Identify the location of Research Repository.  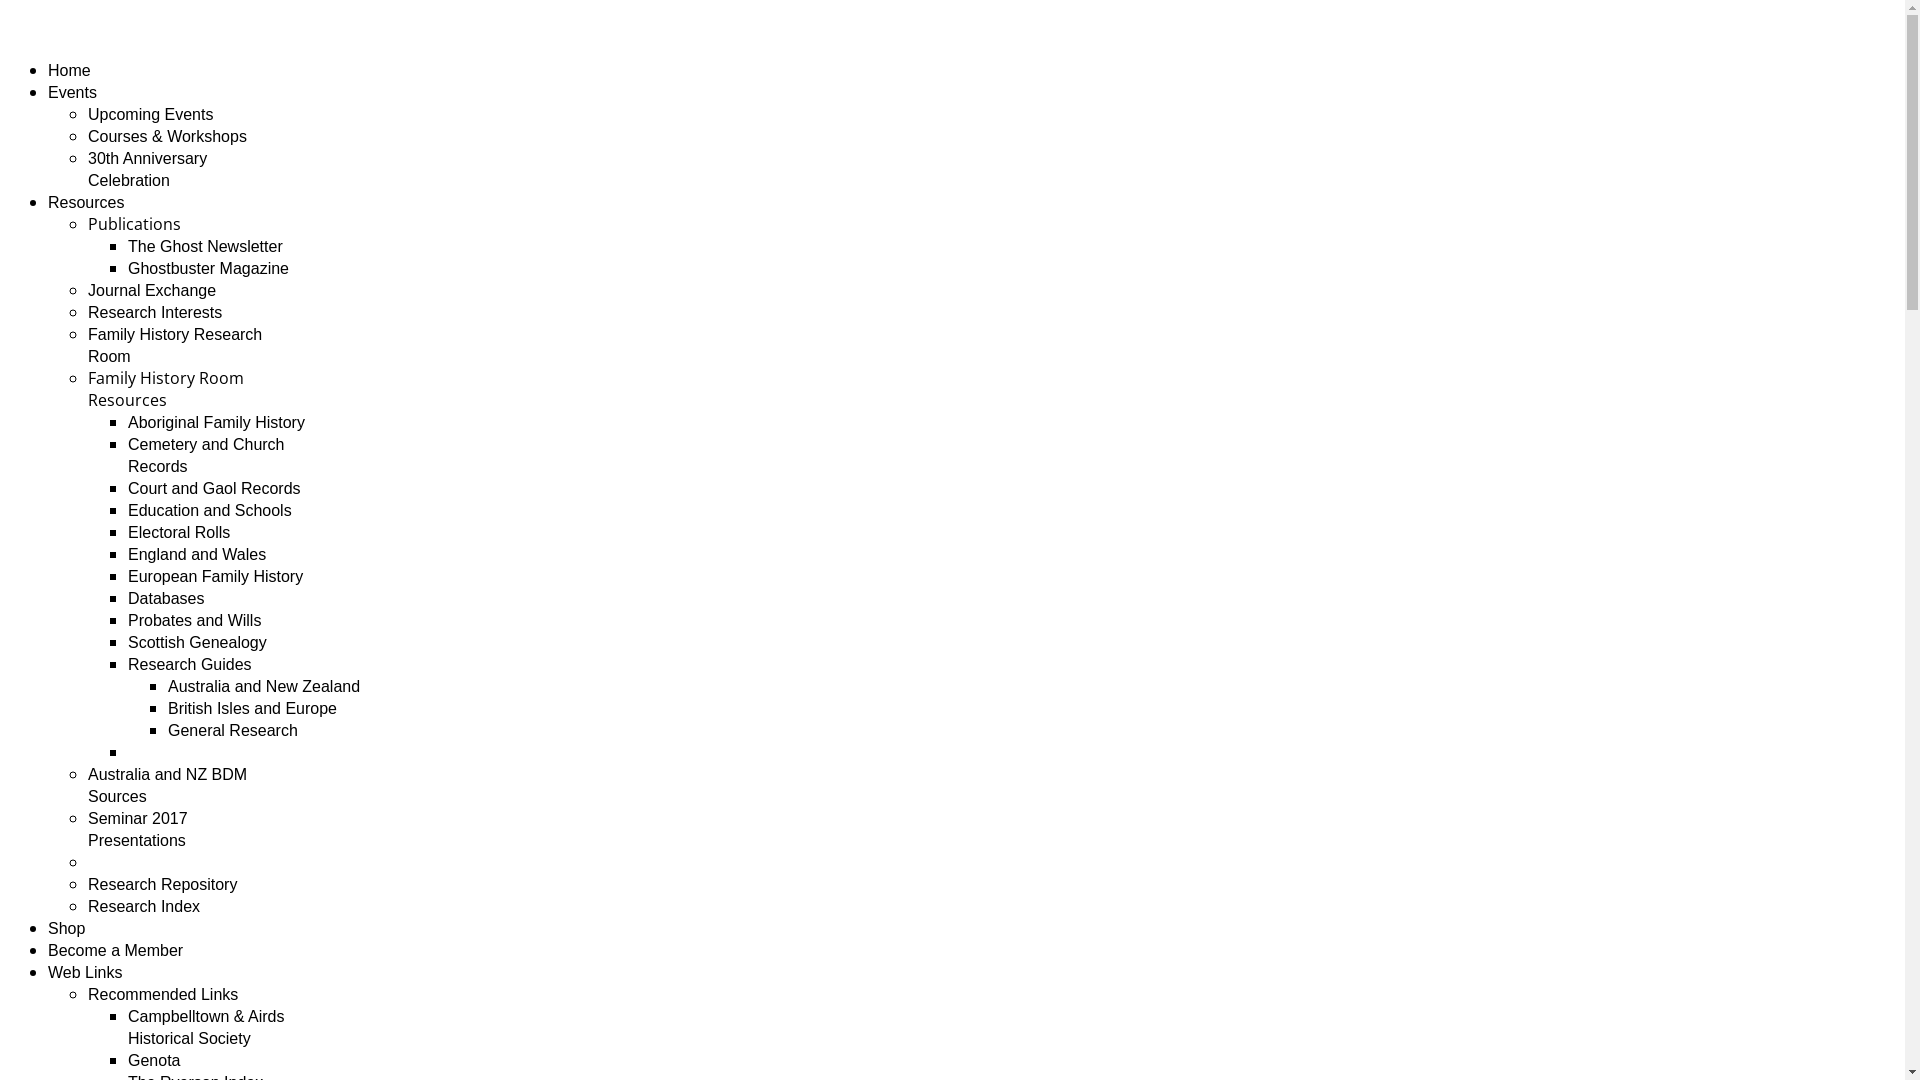
(162, 884).